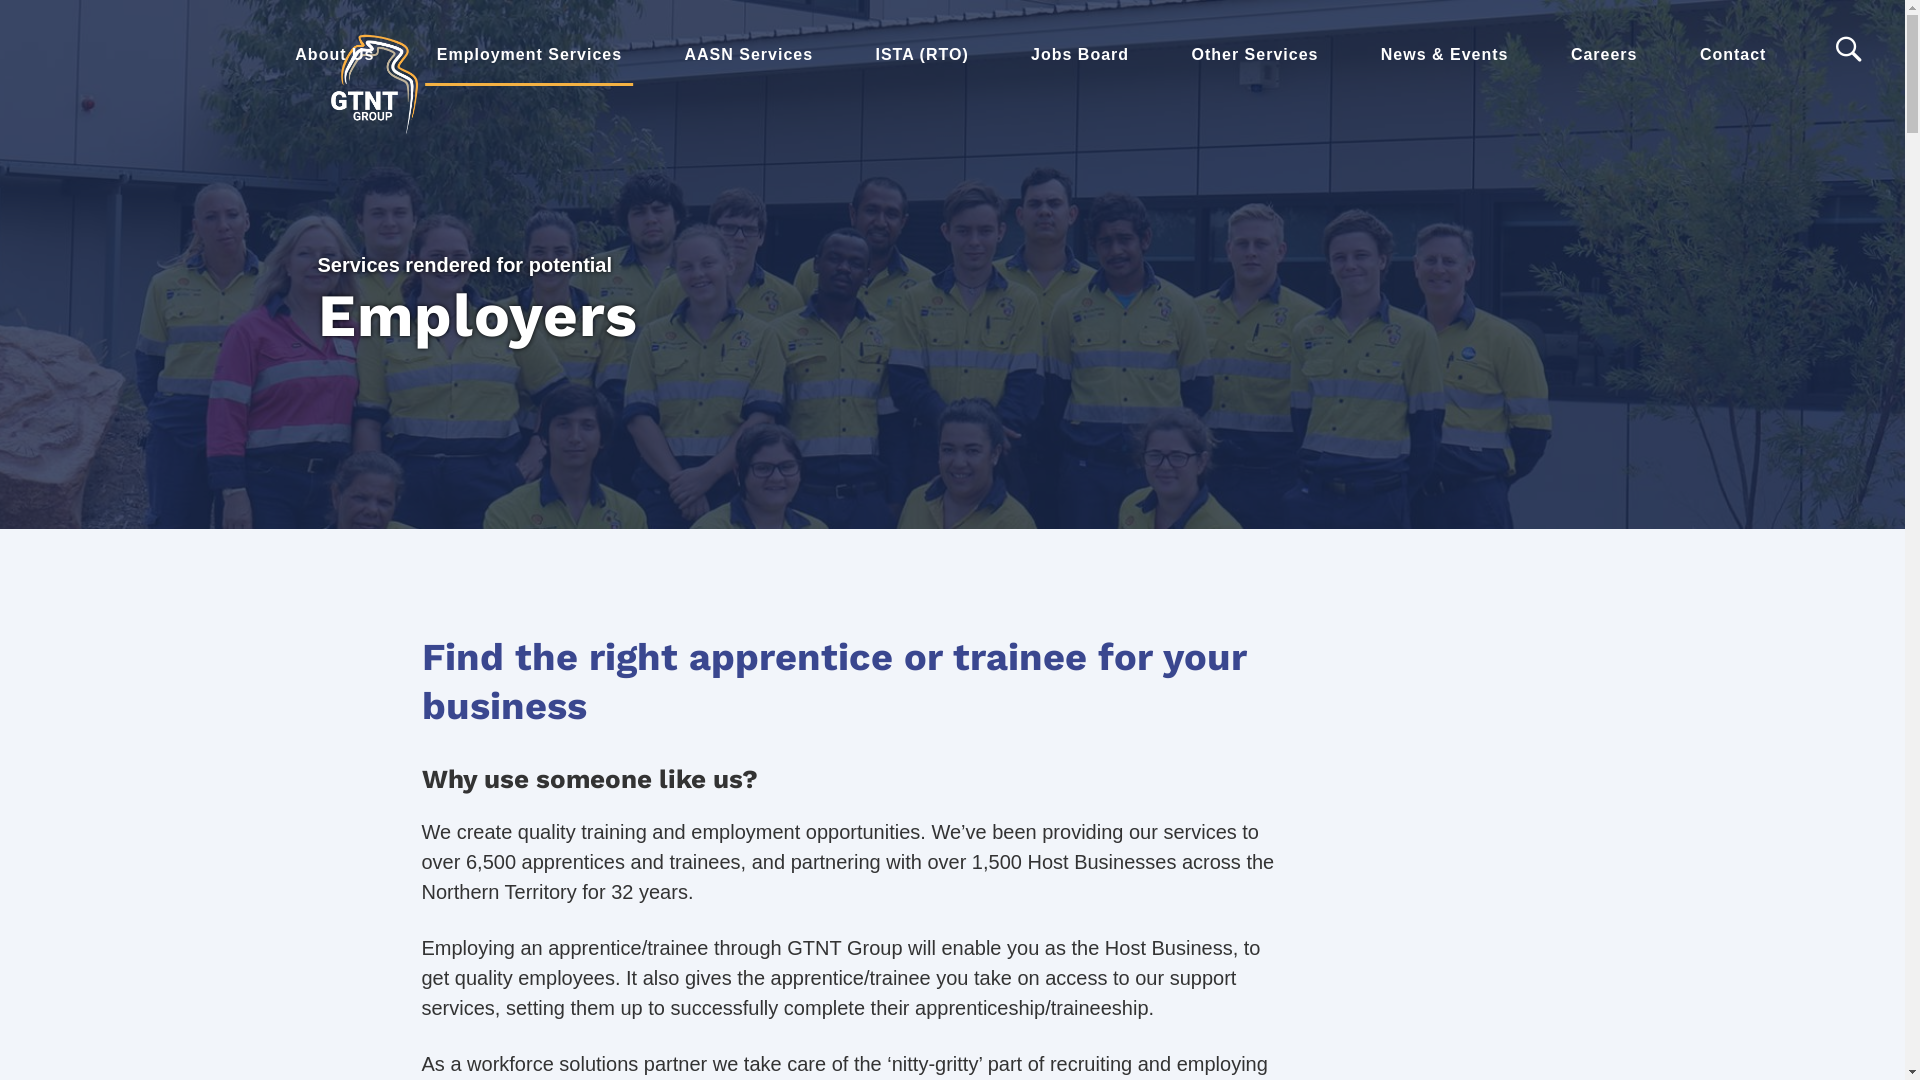 This screenshot has width=1920, height=1080. What do you see at coordinates (530, 55) in the screenshot?
I see `Employment Services` at bounding box center [530, 55].